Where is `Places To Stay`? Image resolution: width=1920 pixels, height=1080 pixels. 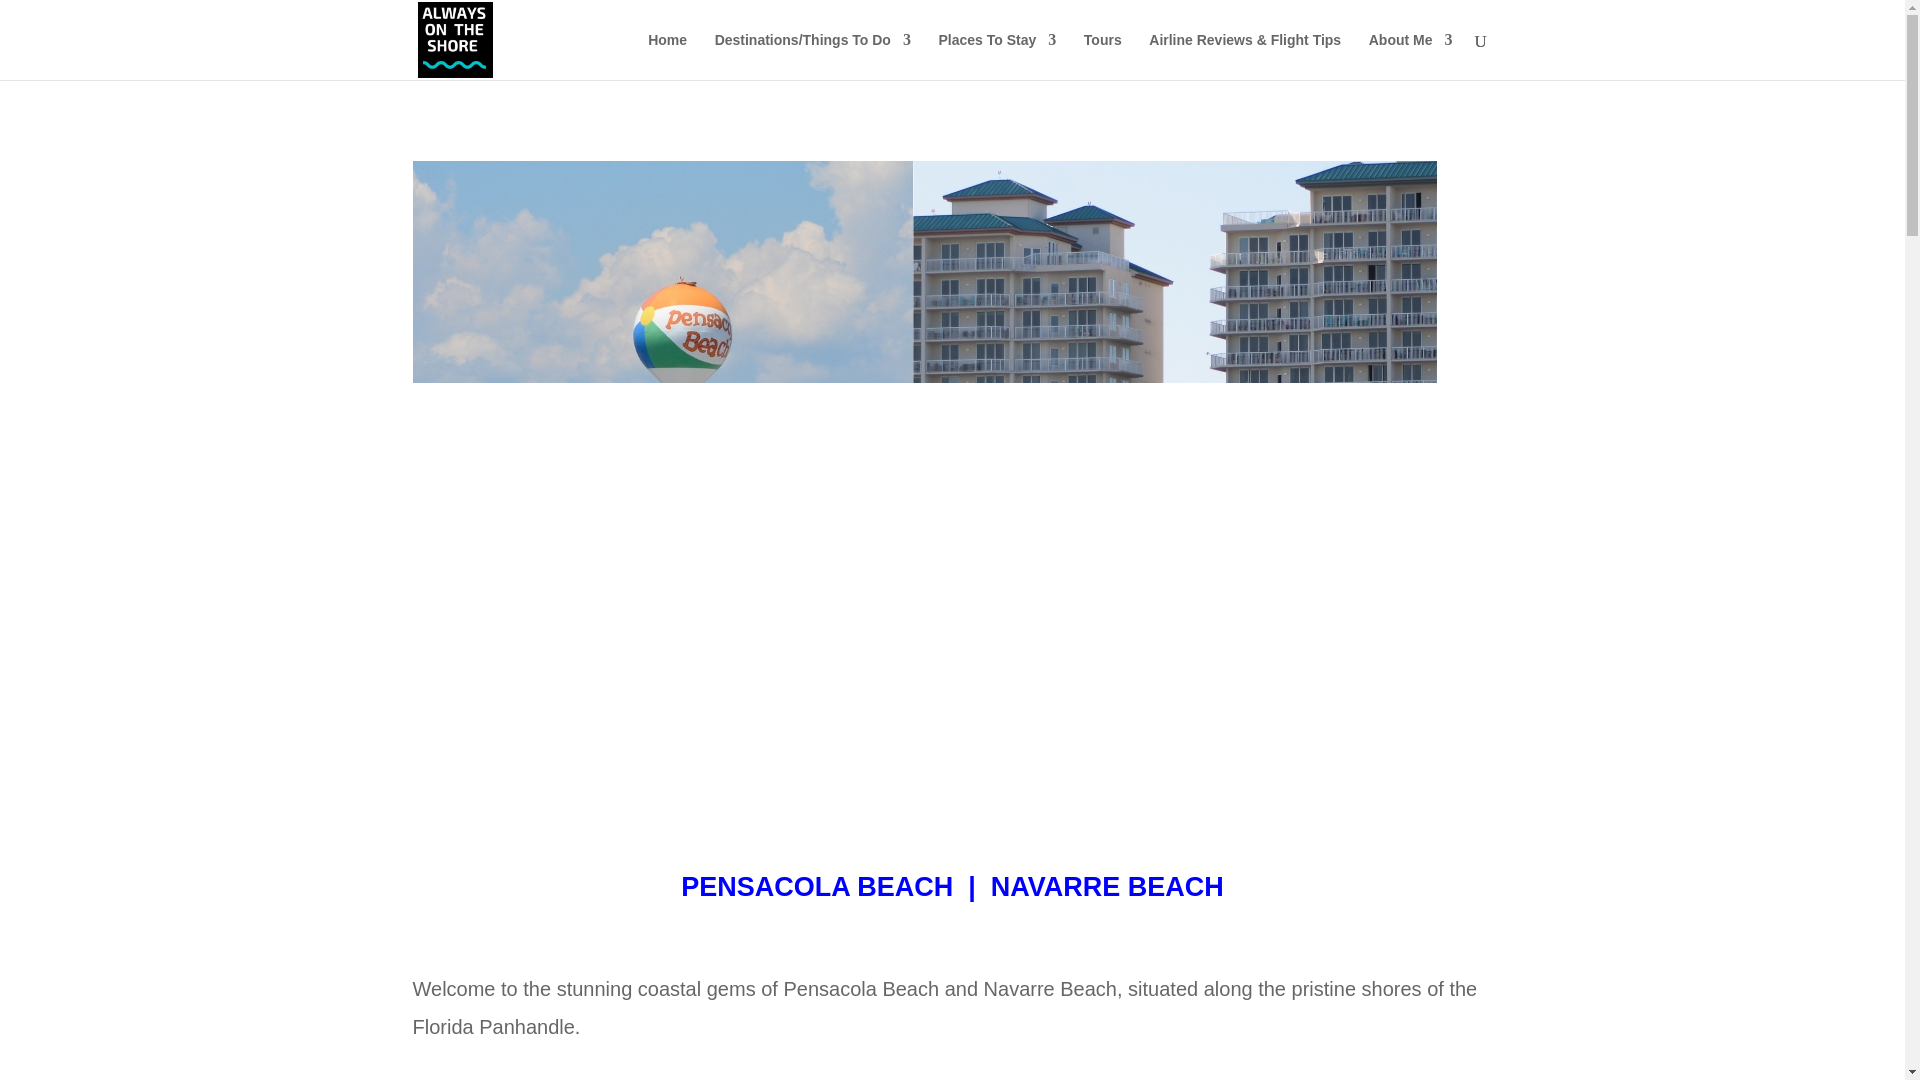 Places To Stay is located at coordinates (997, 56).